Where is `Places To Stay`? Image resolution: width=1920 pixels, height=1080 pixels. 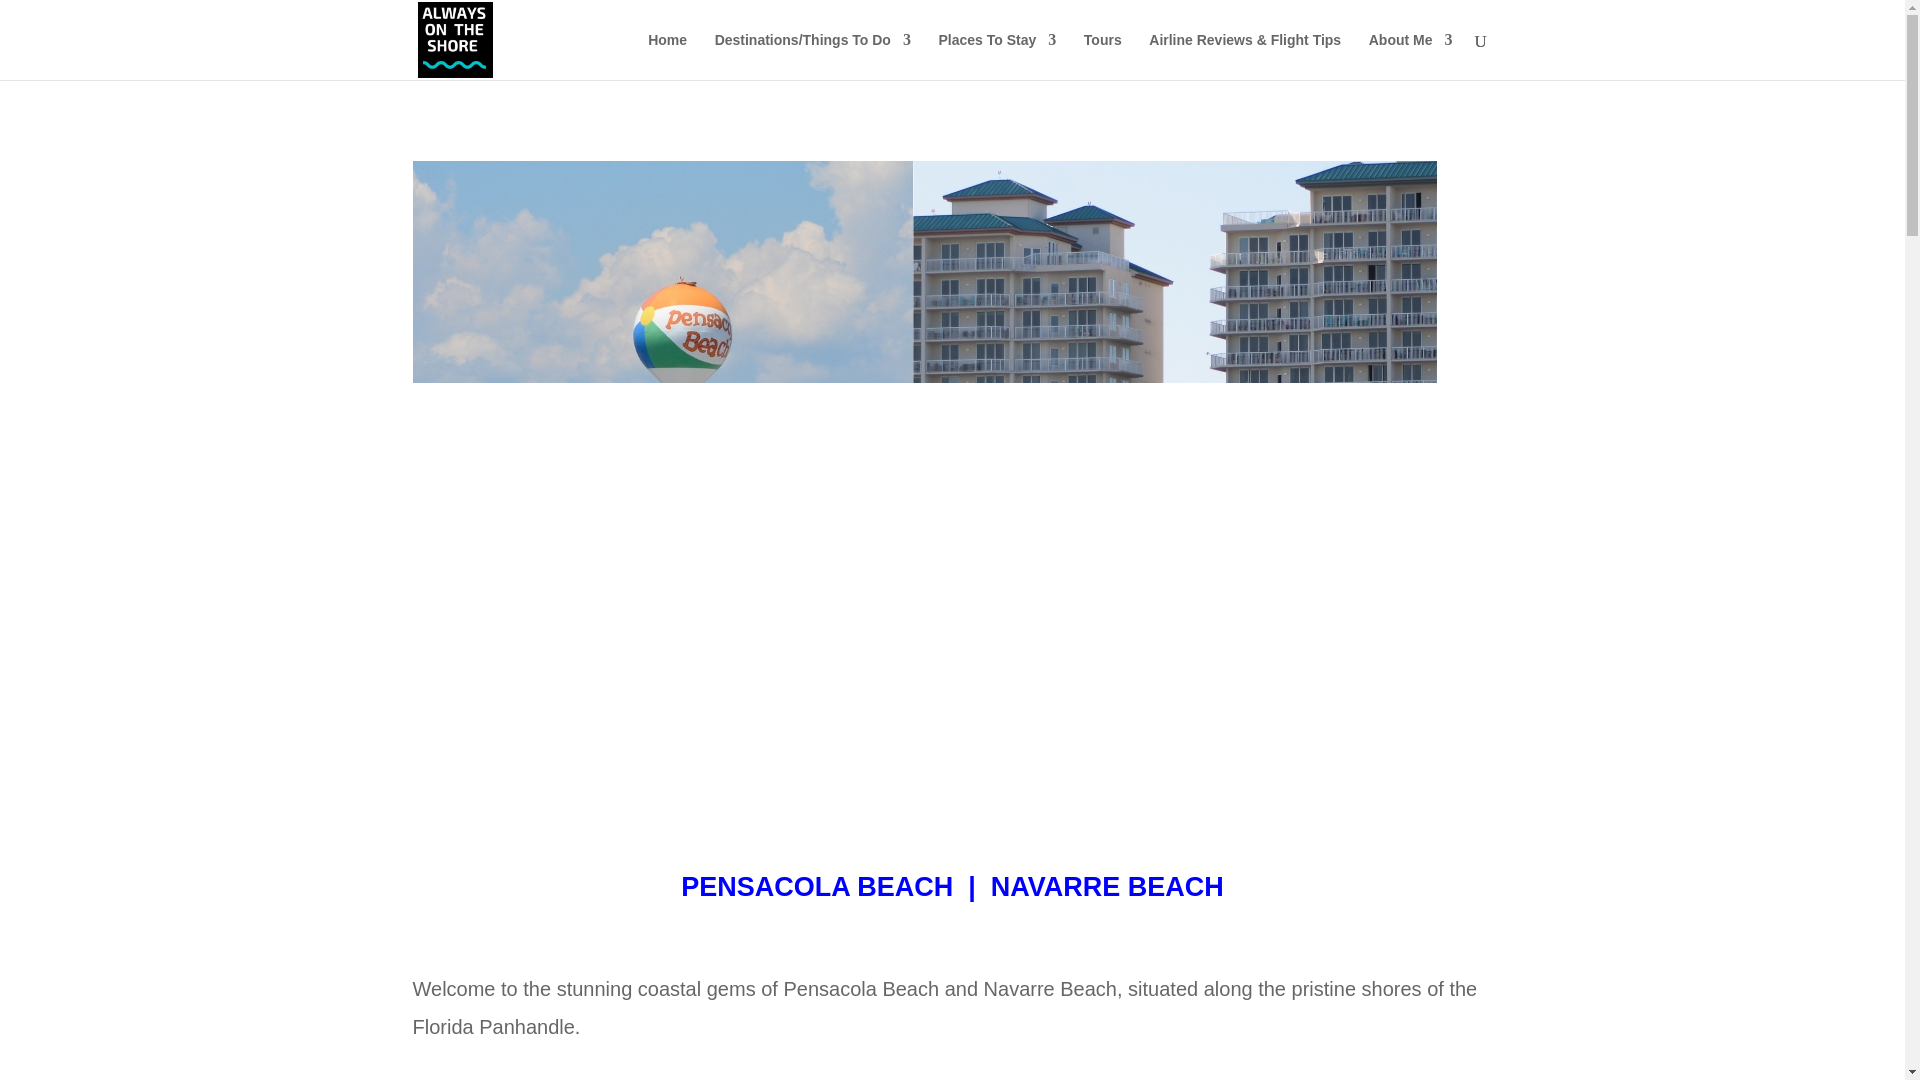 Places To Stay is located at coordinates (997, 56).